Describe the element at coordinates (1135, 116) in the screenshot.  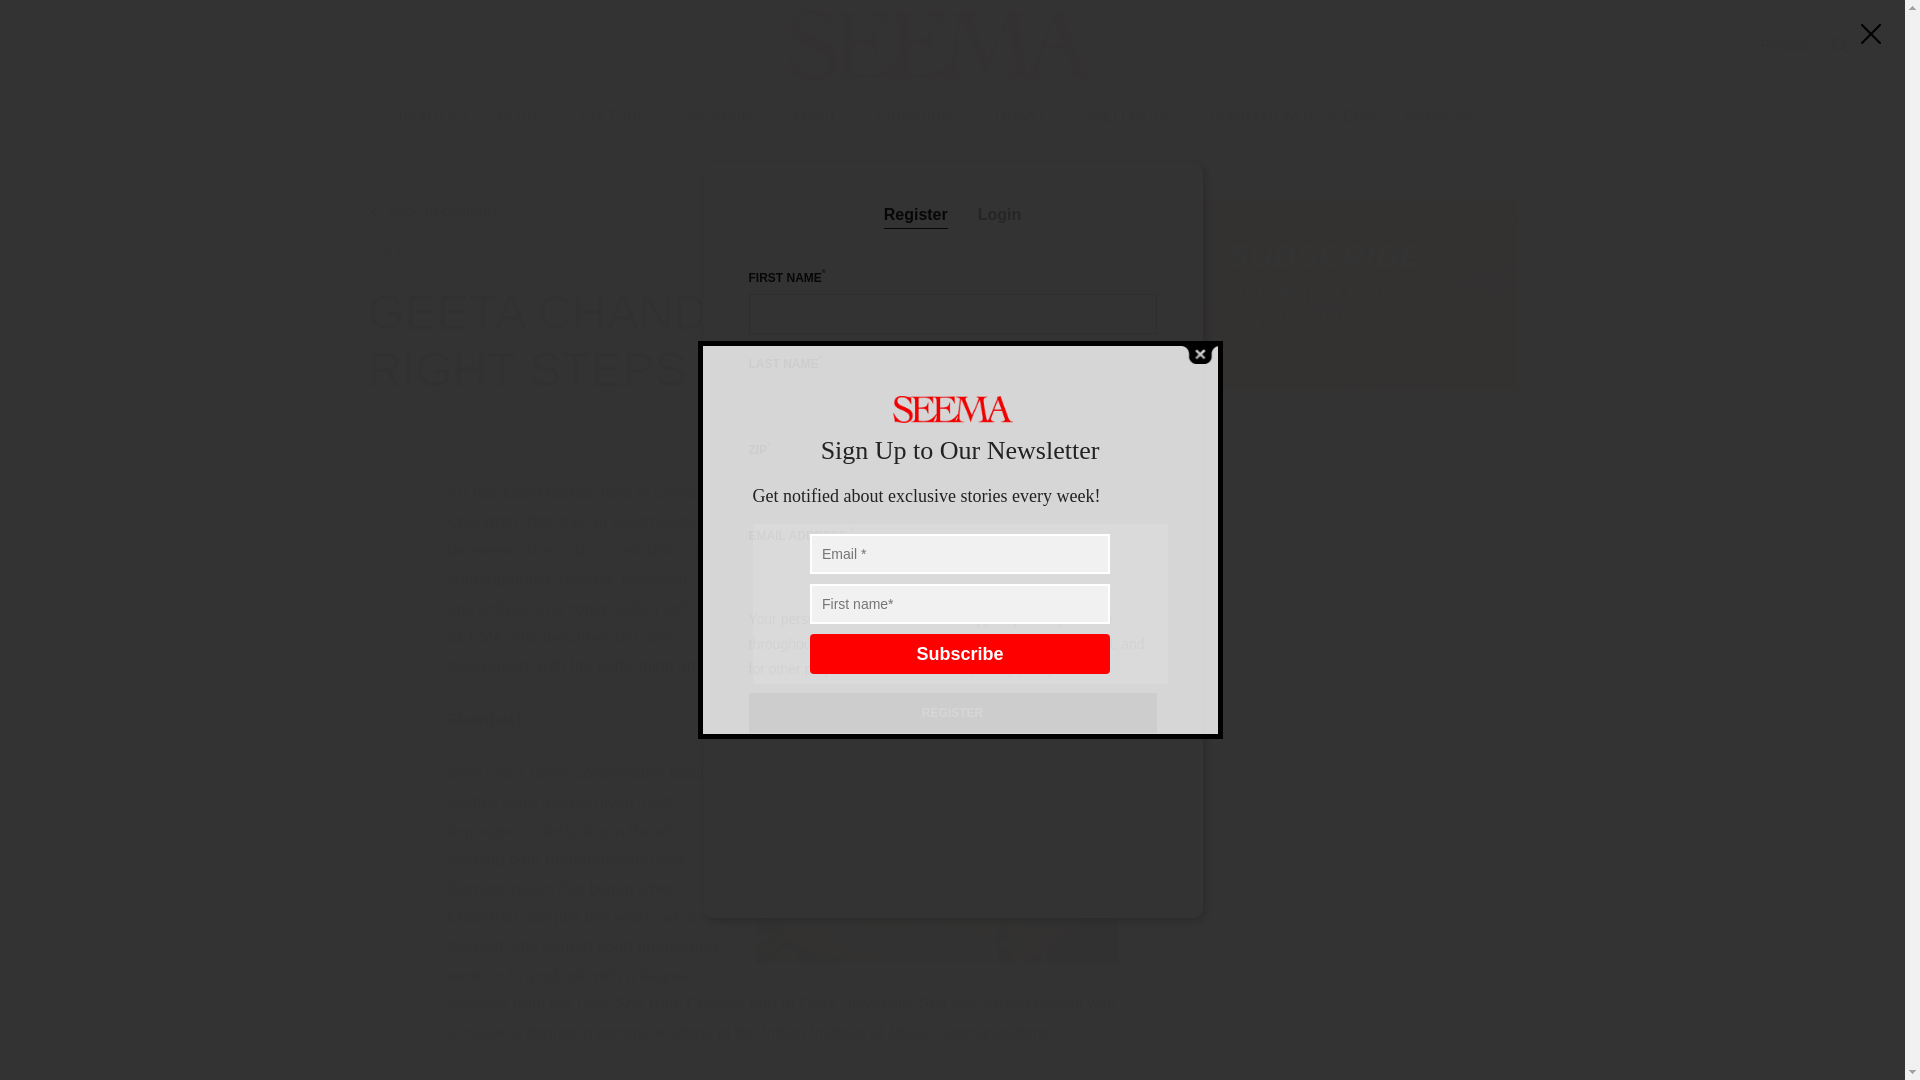
I see `WELLNESS` at that location.